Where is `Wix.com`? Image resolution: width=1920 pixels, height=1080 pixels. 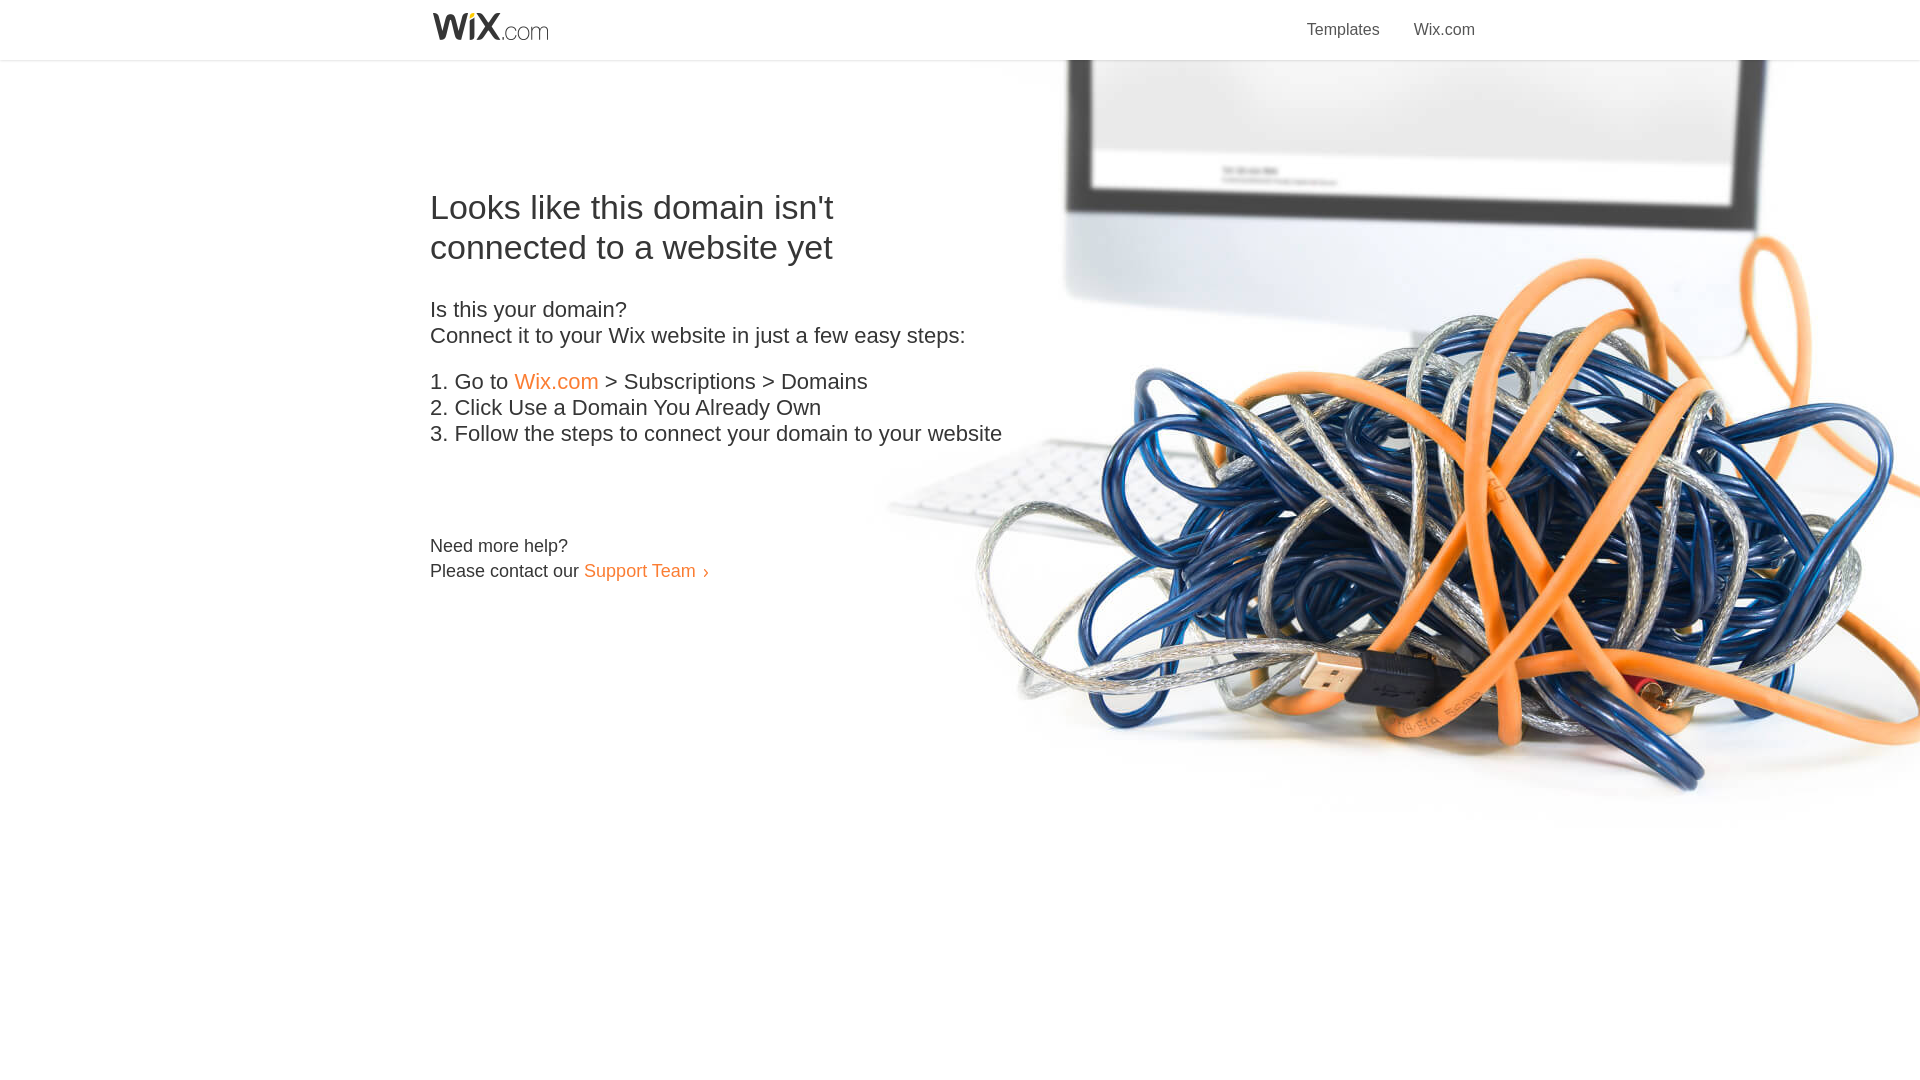
Wix.com is located at coordinates (556, 382).